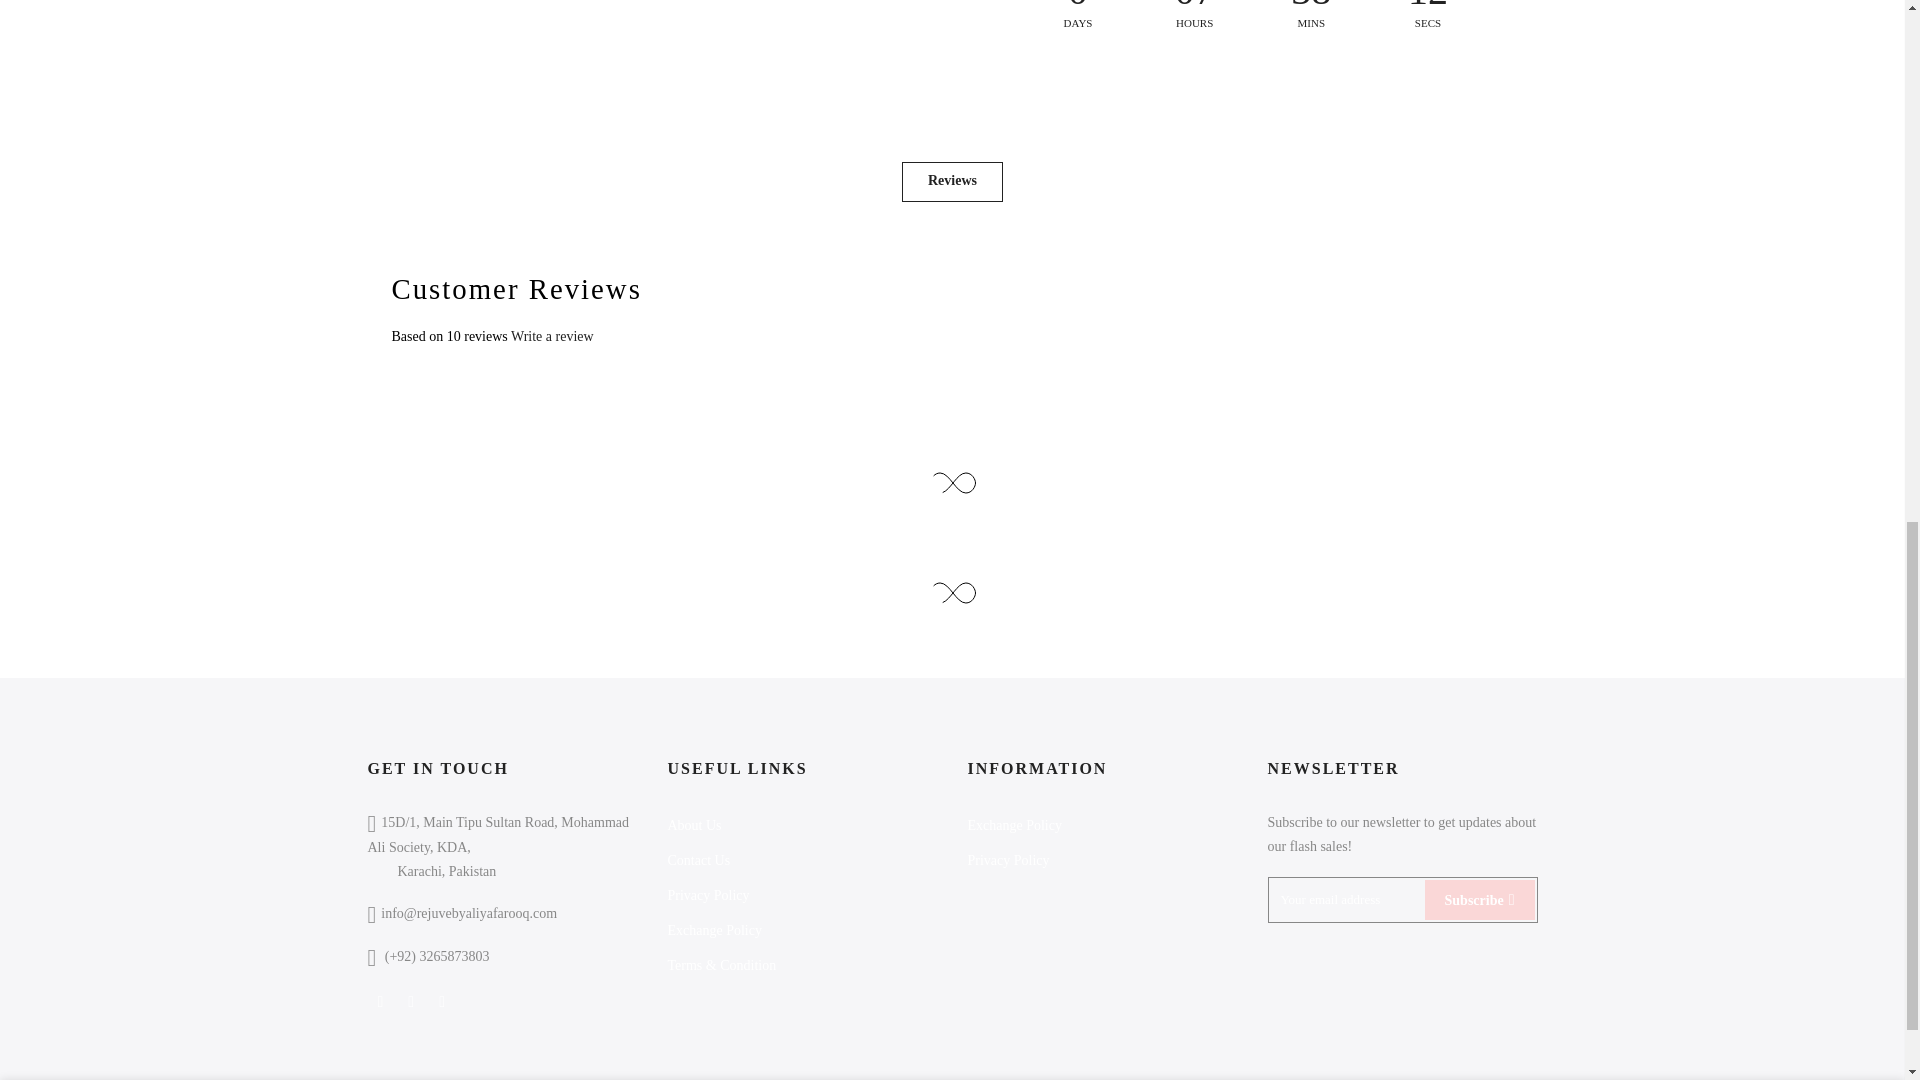  I want to click on Write a review, so click(552, 336).